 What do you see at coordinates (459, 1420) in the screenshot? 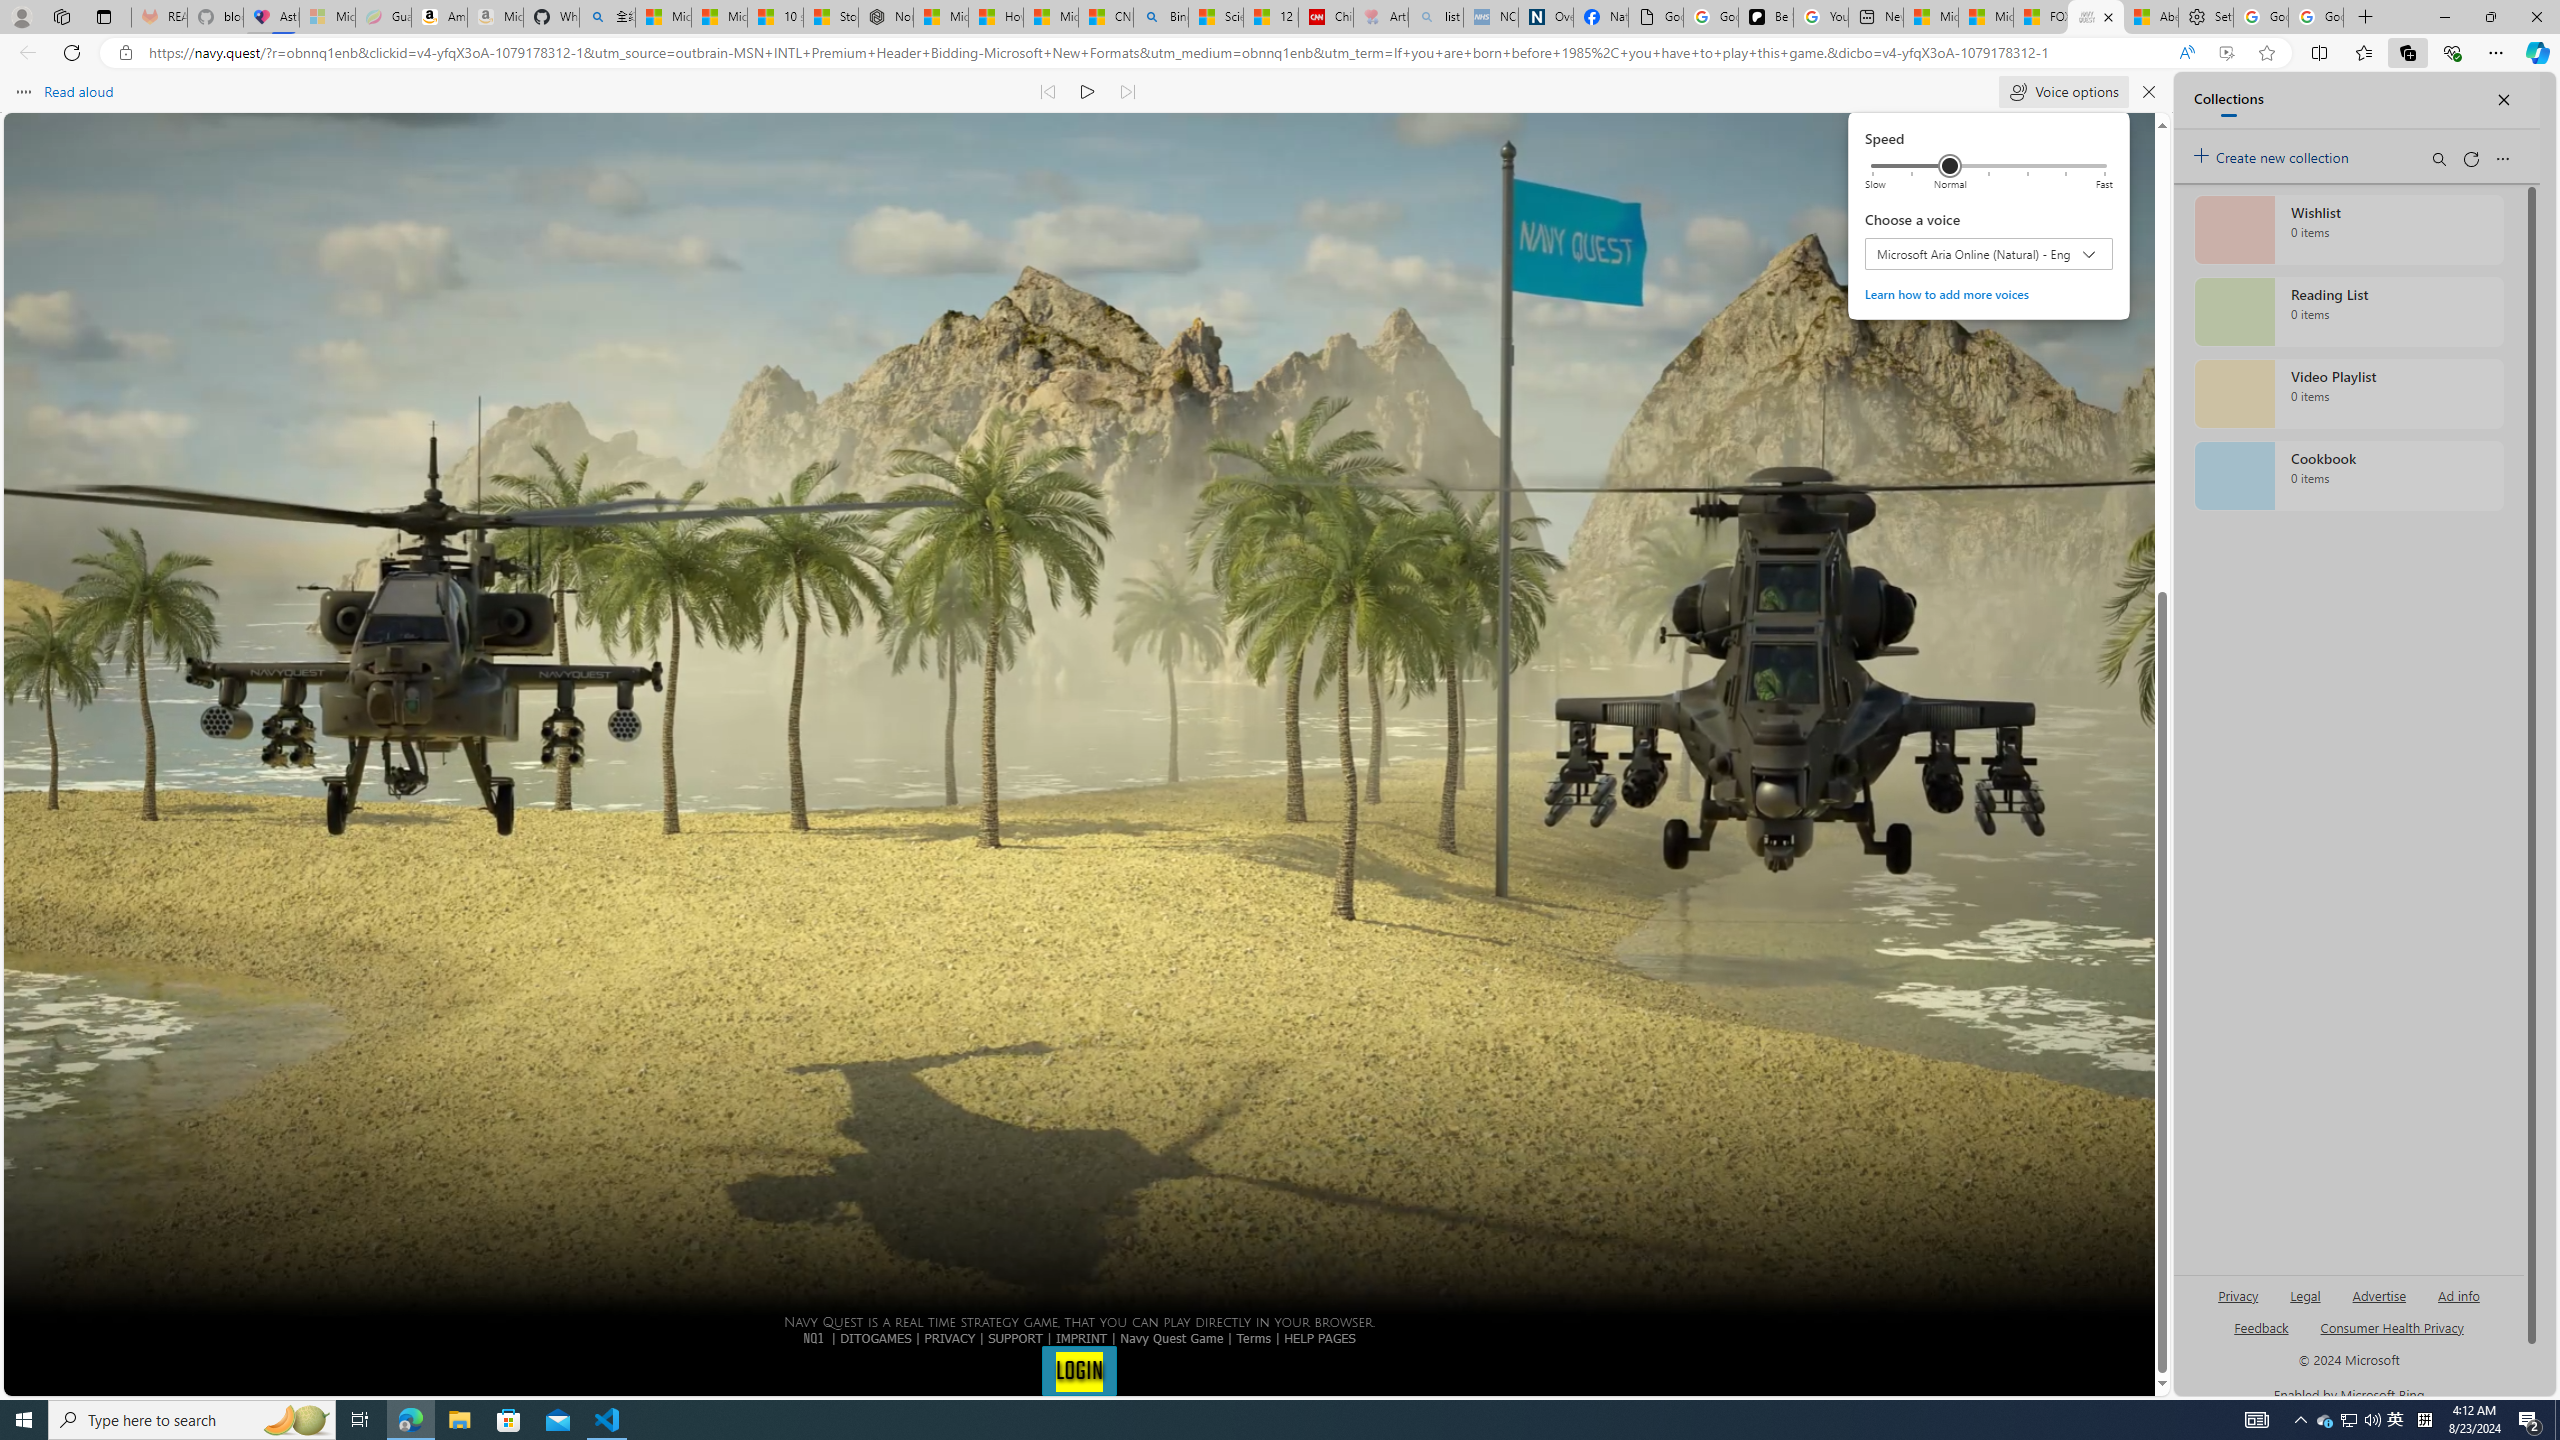
I see `File Explorer` at bounding box center [459, 1420].